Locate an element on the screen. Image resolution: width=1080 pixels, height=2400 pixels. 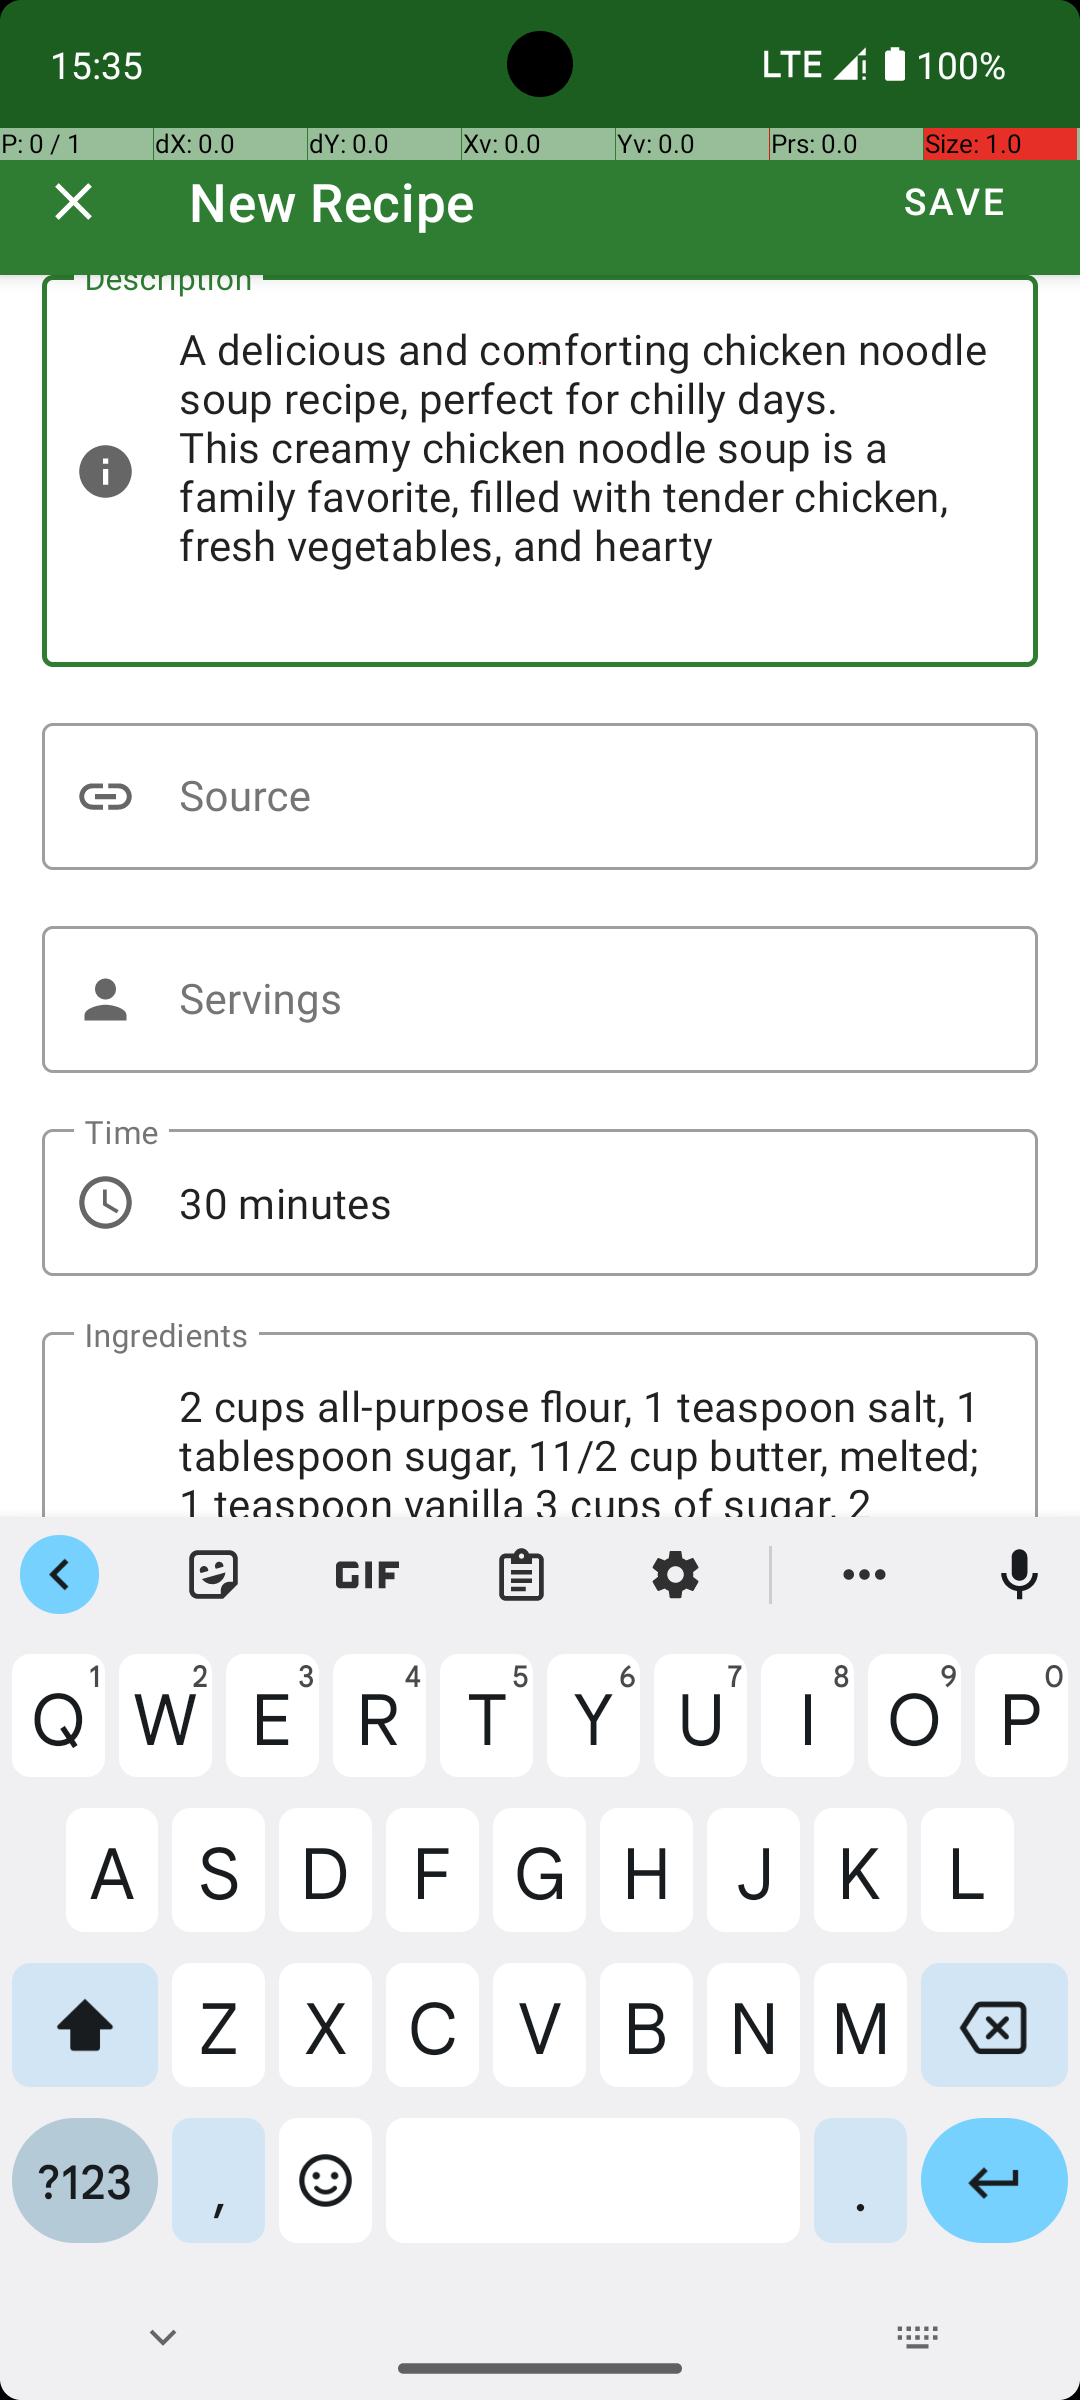
2 cups all-purpose flour, 1 teaspoon salt, 1 tablespoon sugar, 11/2 cup butter, melted; 1 teaspoon vanilla 3 cups of sugar, 2 tablespoons of baking powder, 1 teaspoon of cinnamon, 1
extract; 3/4 cup sugar
/2
 is located at coordinates (540, 1424).